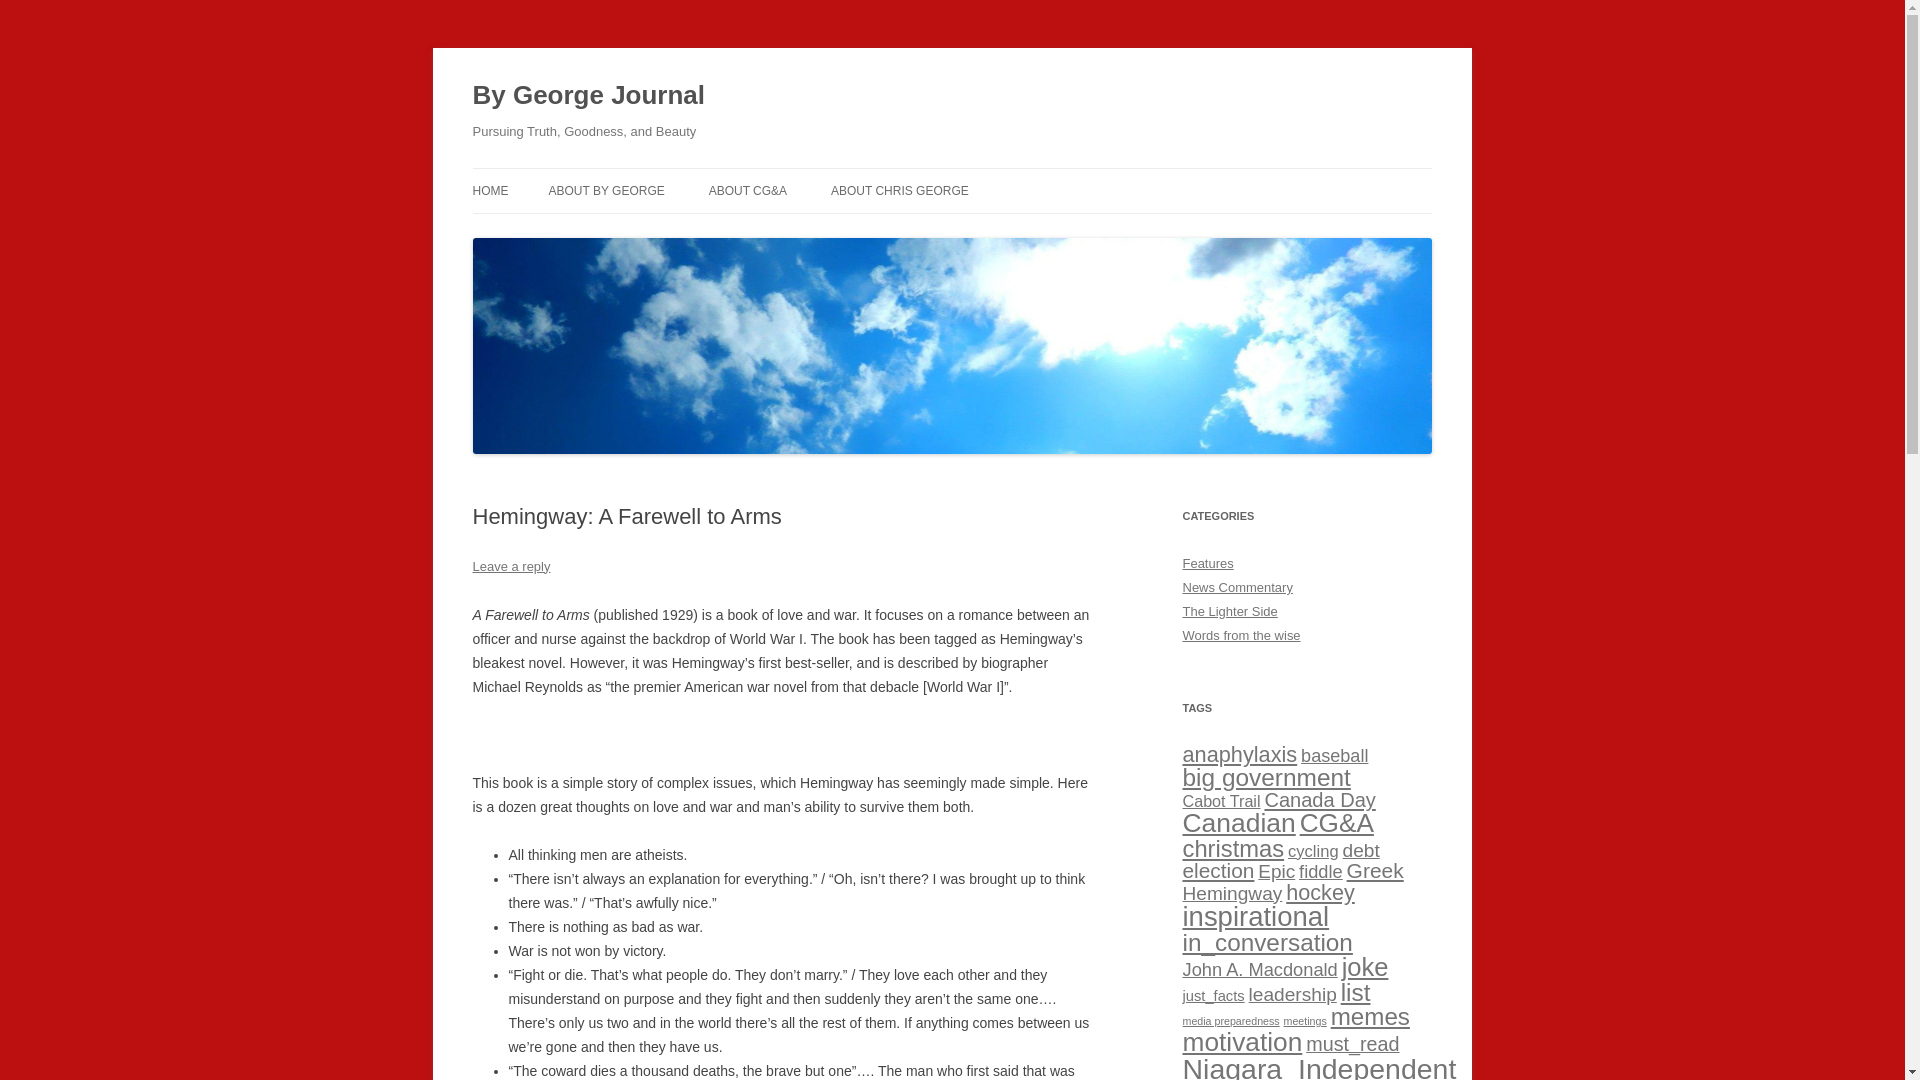 This screenshot has height=1080, width=1920. Describe the element at coordinates (1229, 610) in the screenshot. I see `The Lighter Side` at that location.